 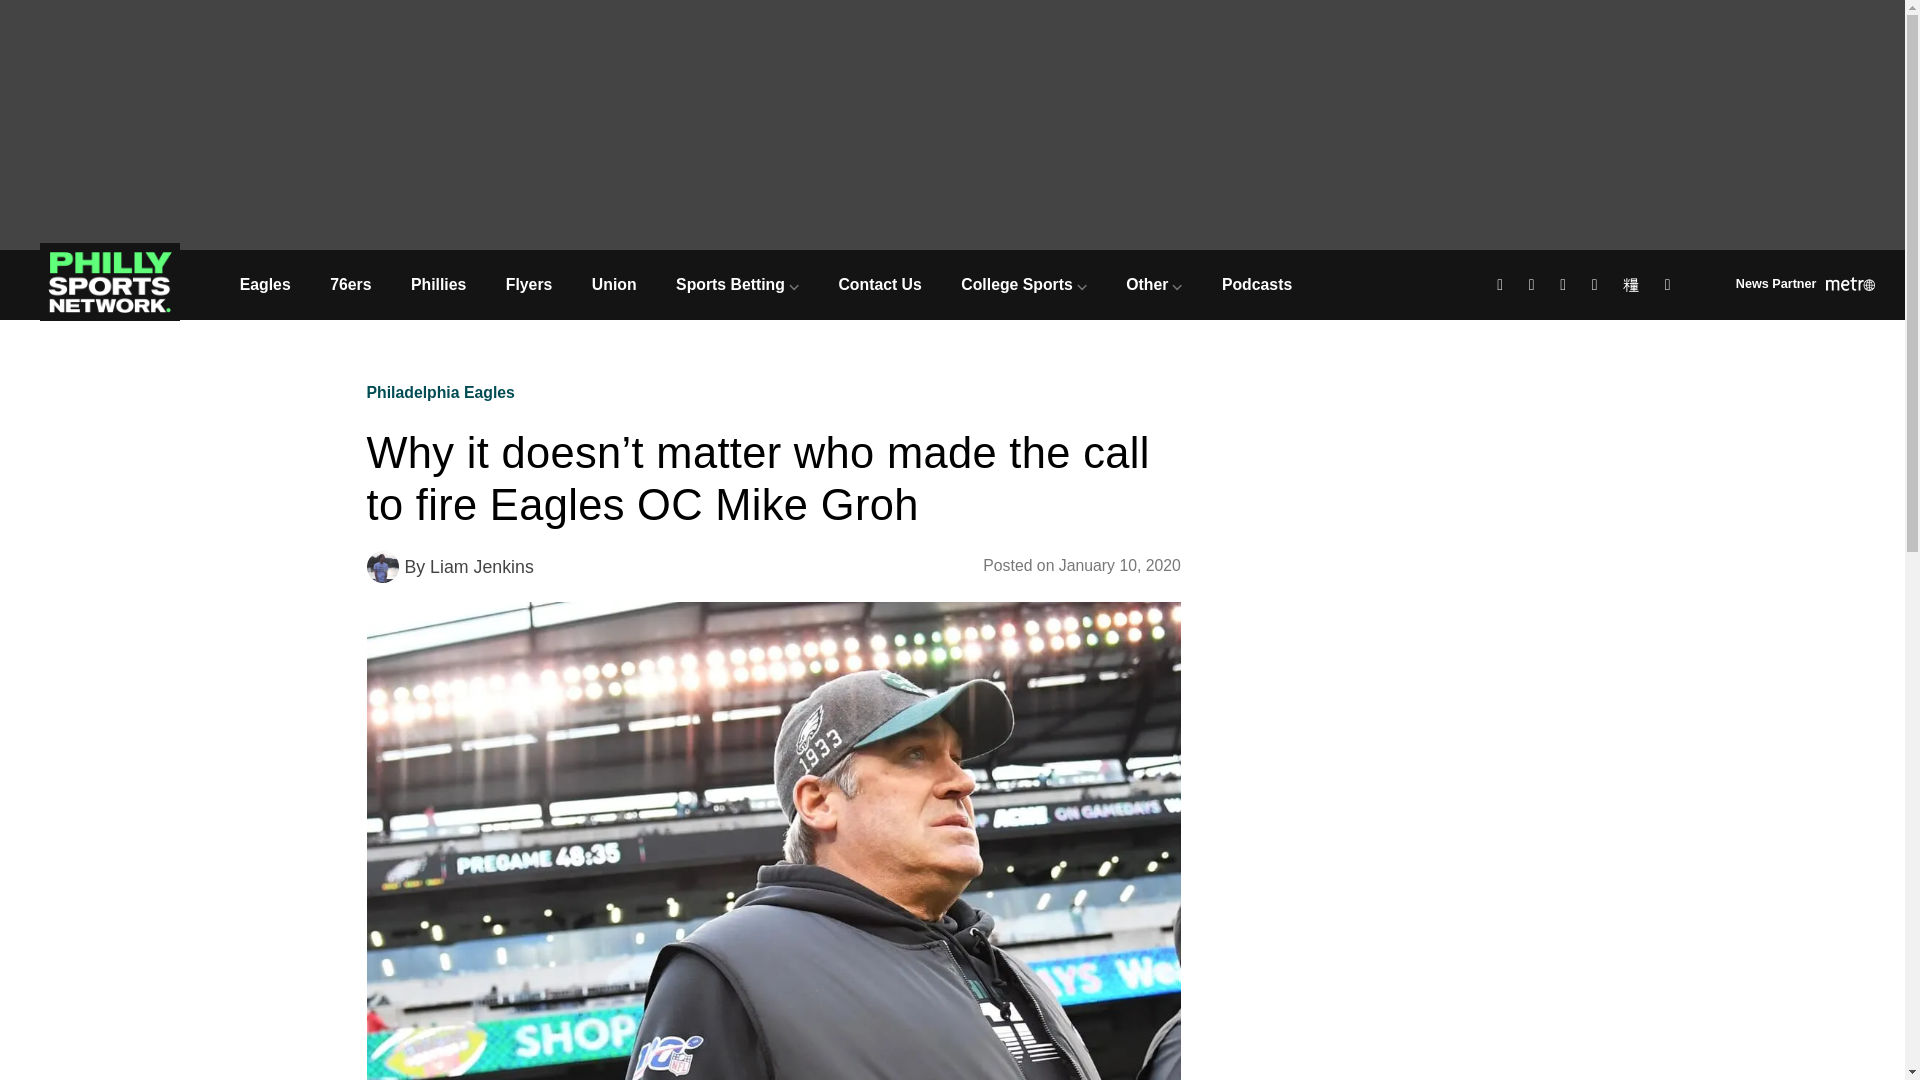 I want to click on News Partner, so click(x=1805, y=286).